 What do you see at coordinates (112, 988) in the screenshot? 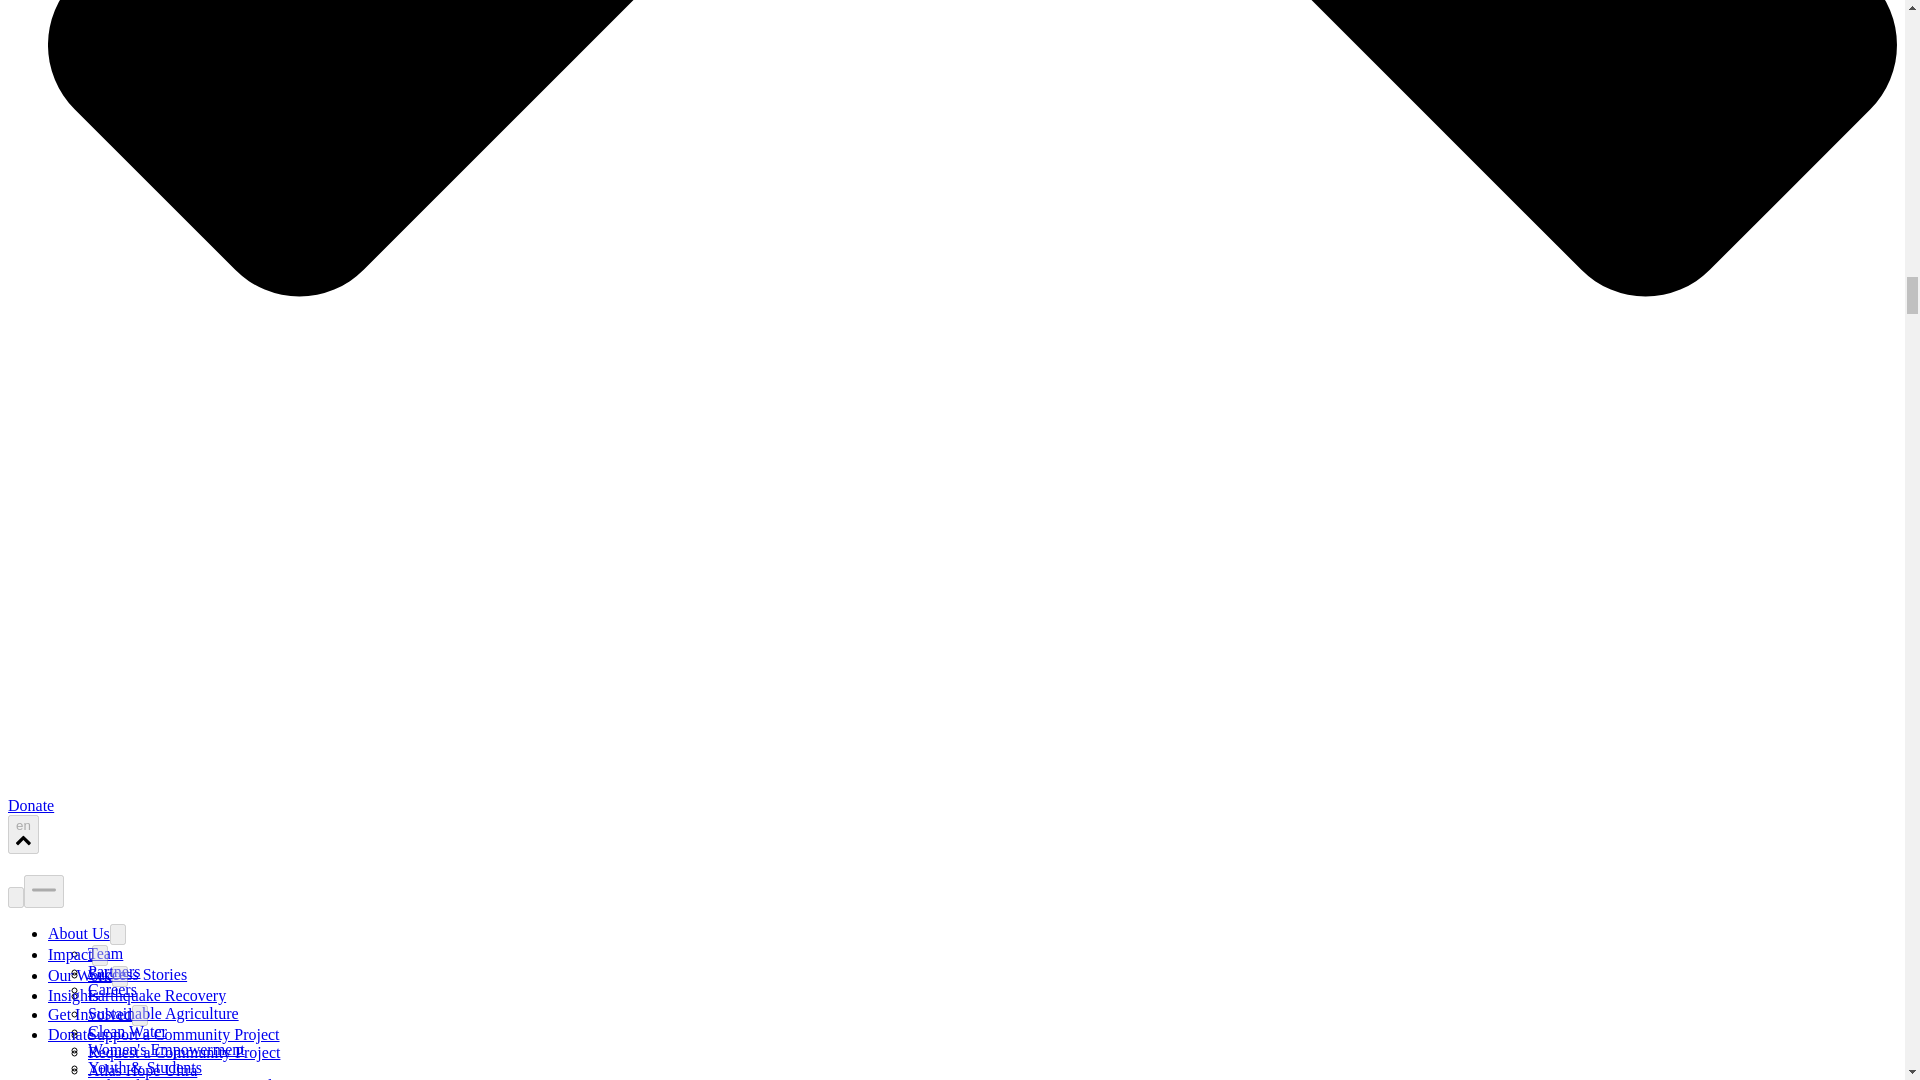
I see `Careers` at bounding box center [112, 988].